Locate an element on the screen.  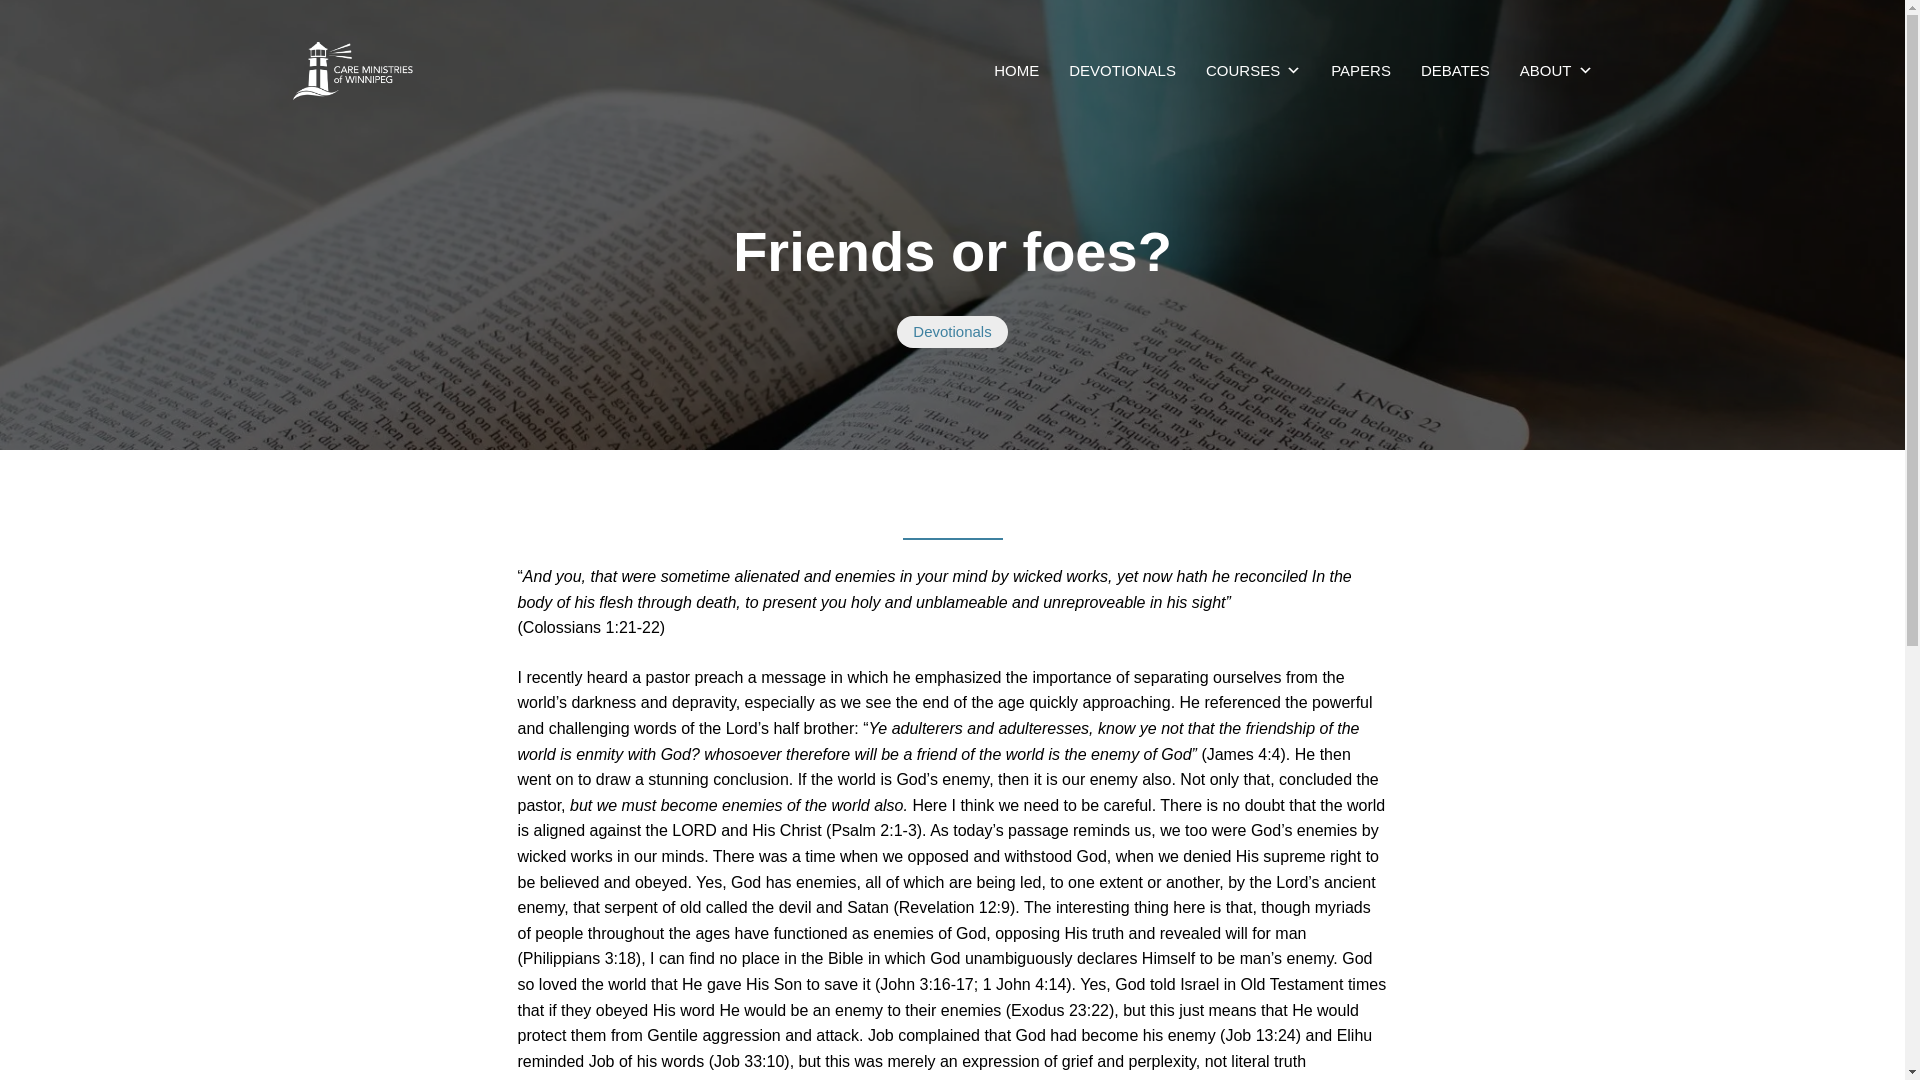
ABOUT is located at coordinates (1556, 70).